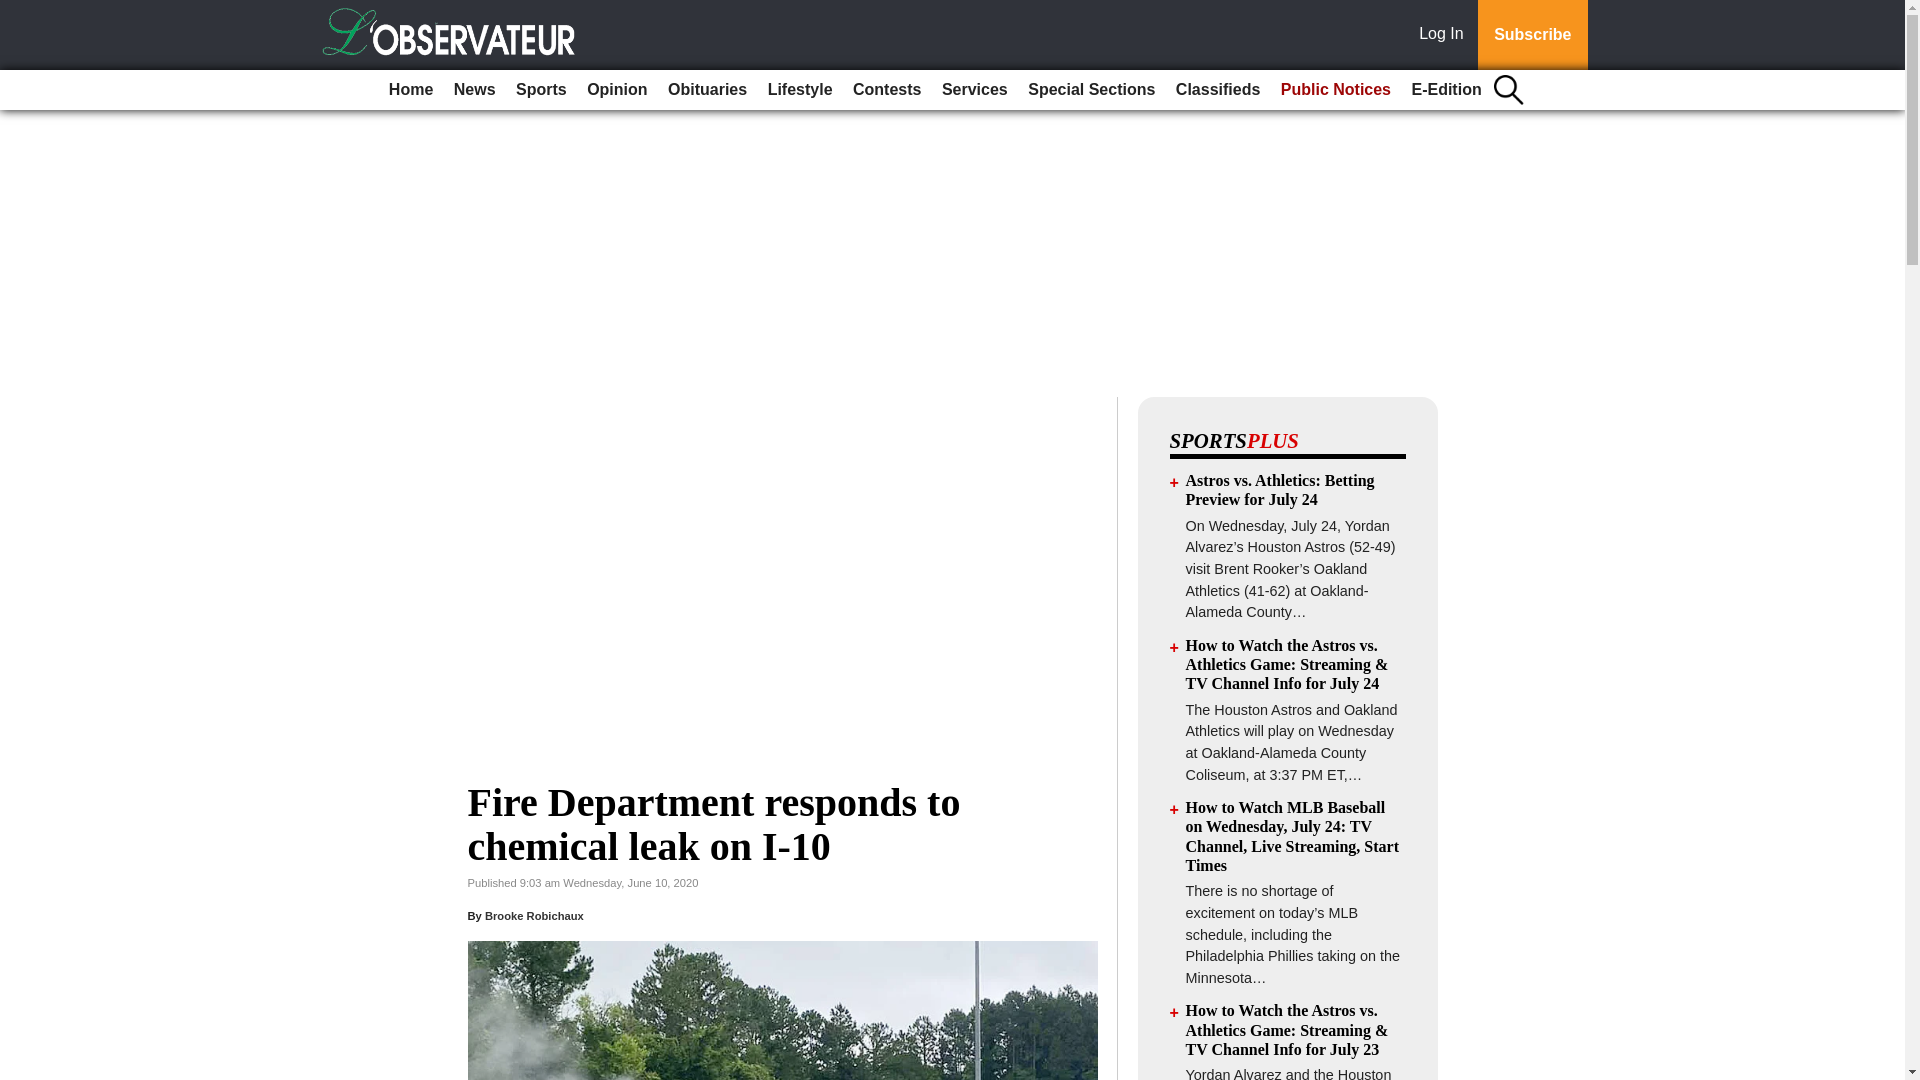 The width and height of the screenshot is (1920, 1080). I want to click on E-Edition, so click(1446, 90).